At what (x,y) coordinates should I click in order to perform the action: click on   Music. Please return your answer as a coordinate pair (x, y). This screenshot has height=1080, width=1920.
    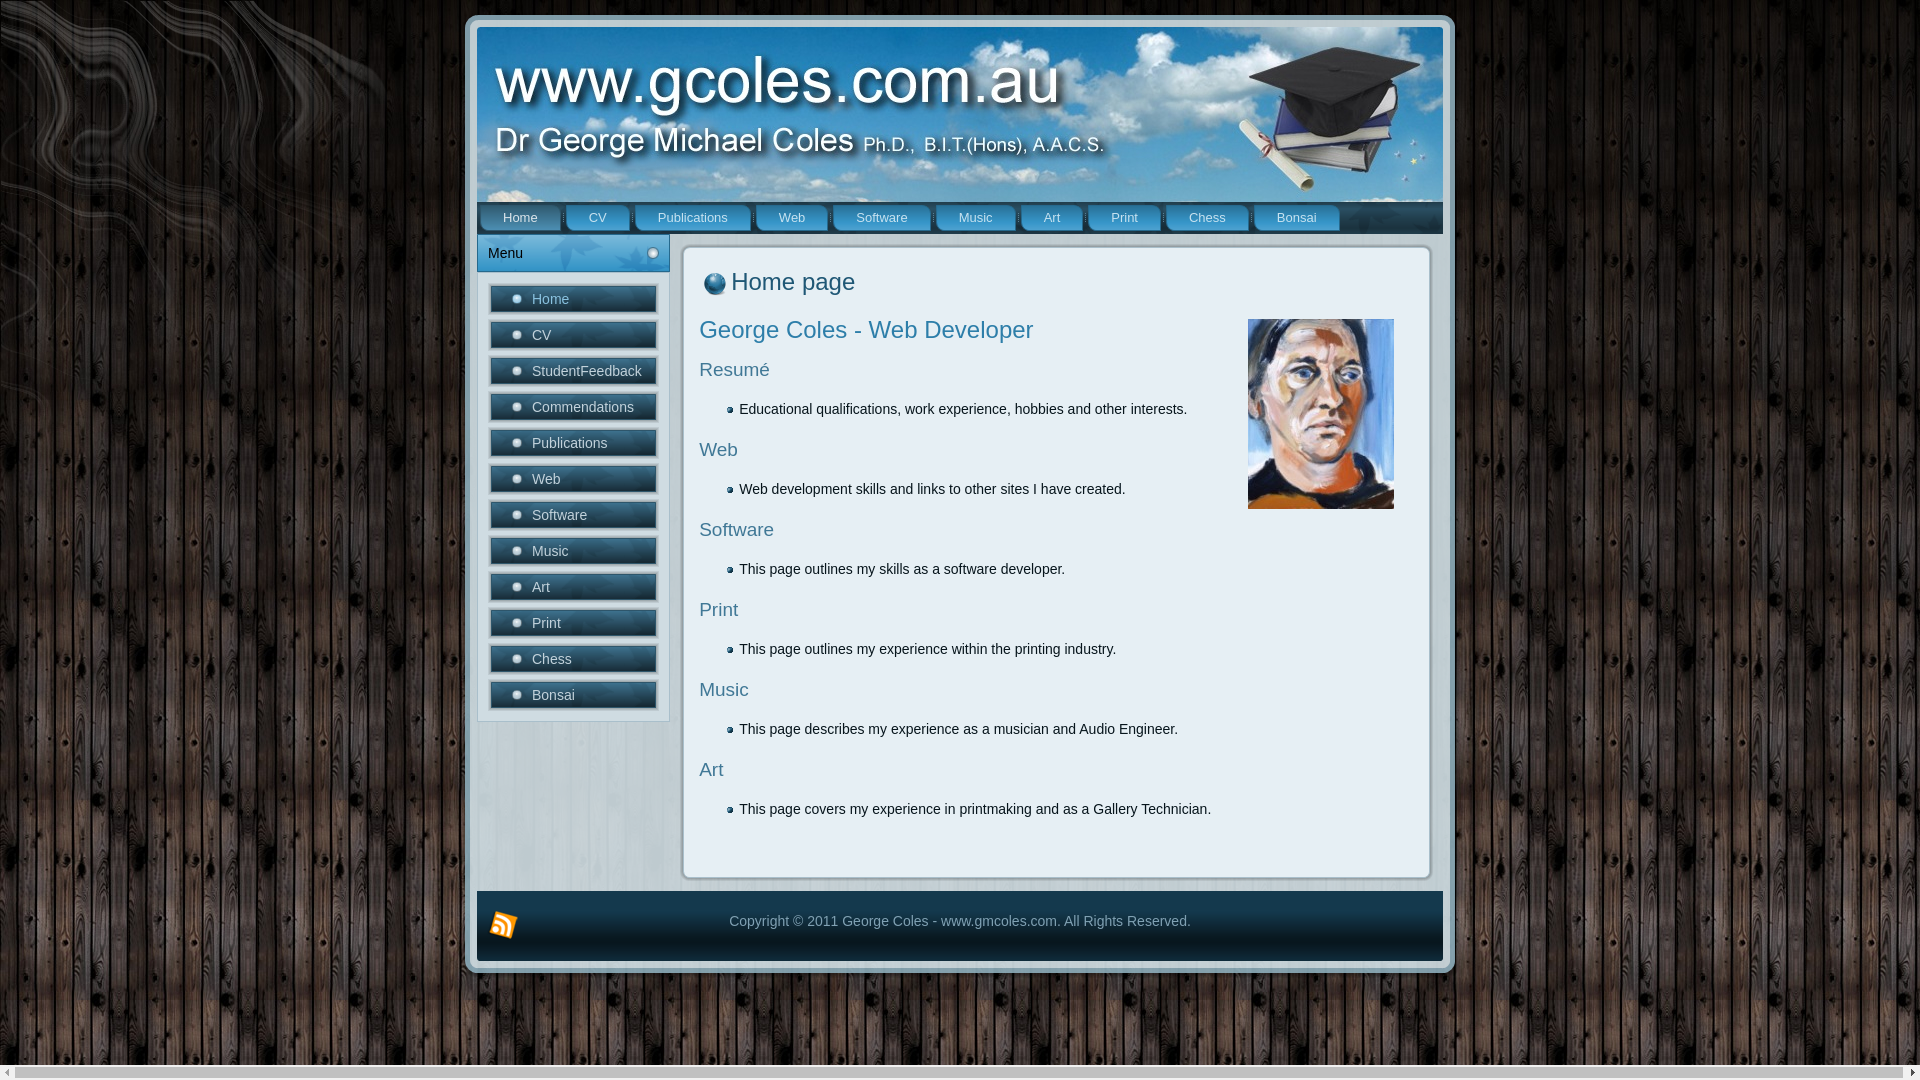
    Looking at the image, I should click on (574, 551).